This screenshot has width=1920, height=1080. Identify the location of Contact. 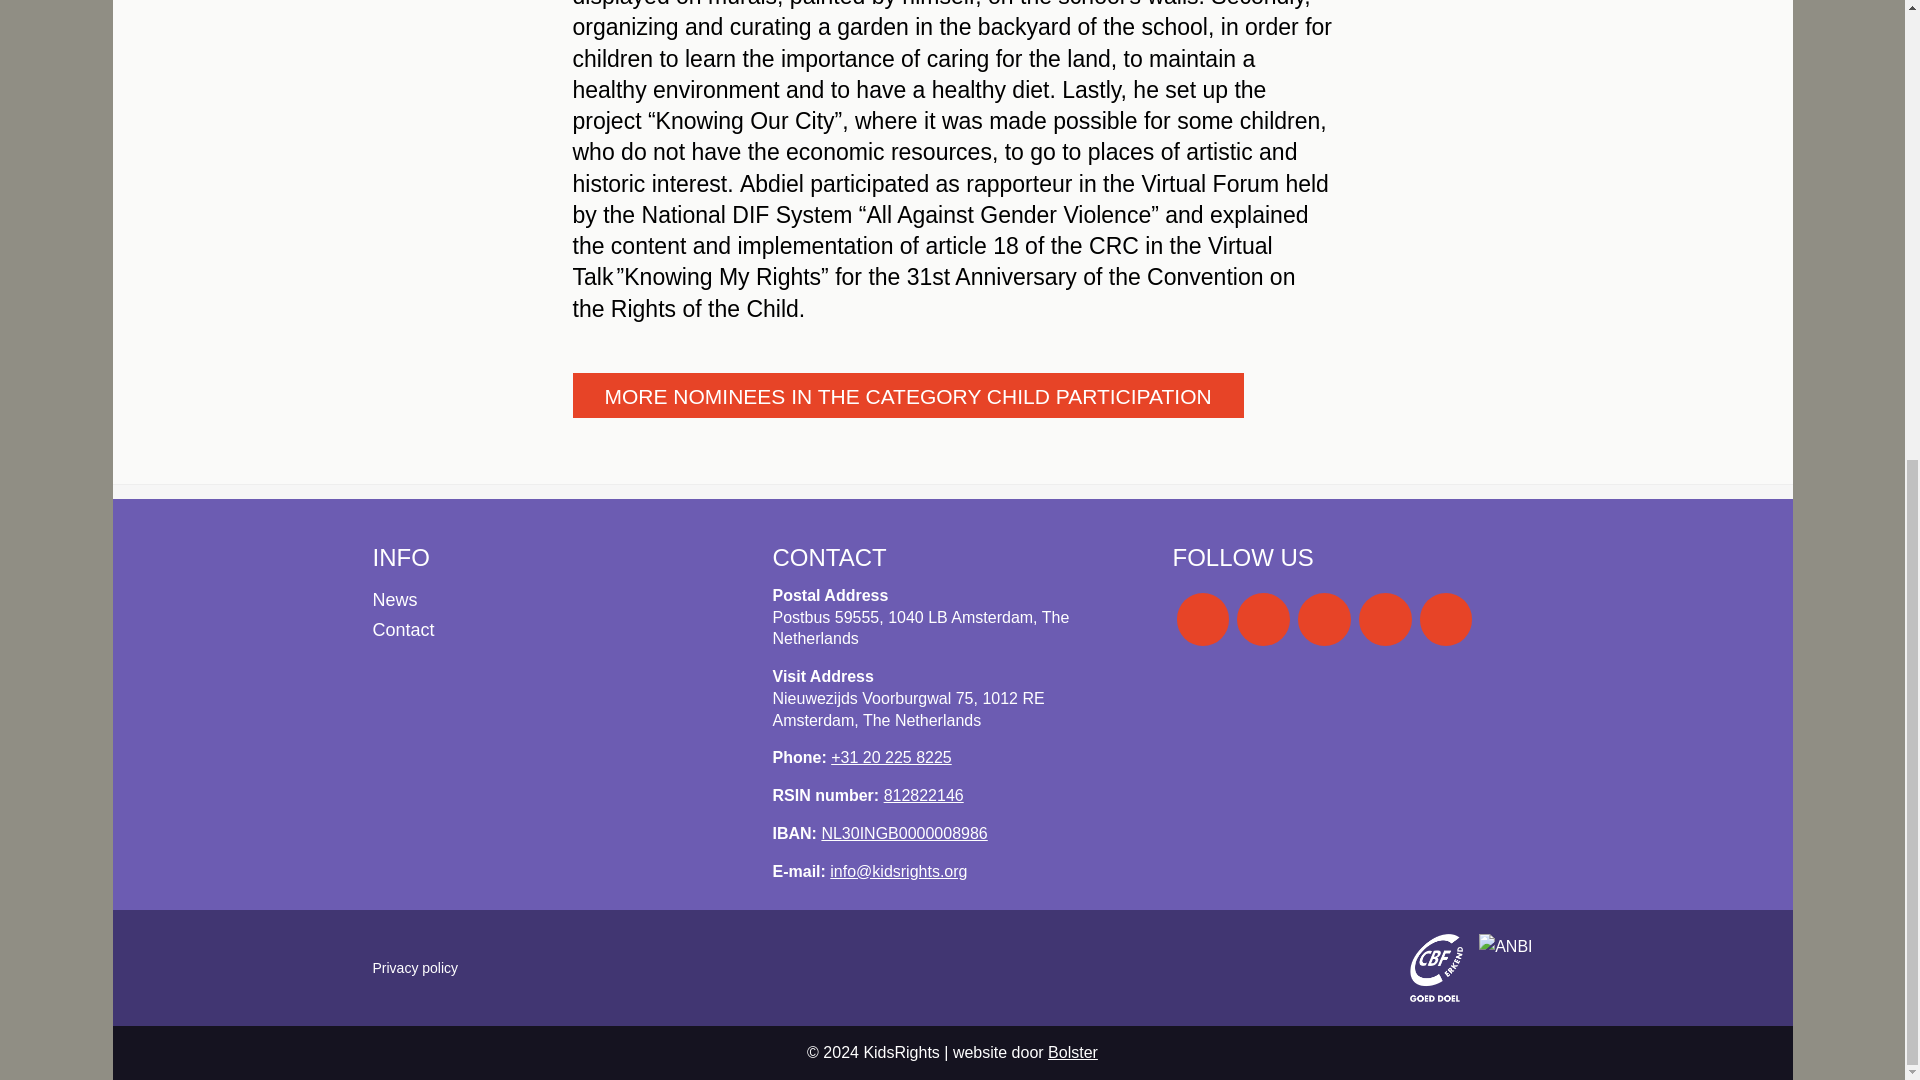
(552, 630).